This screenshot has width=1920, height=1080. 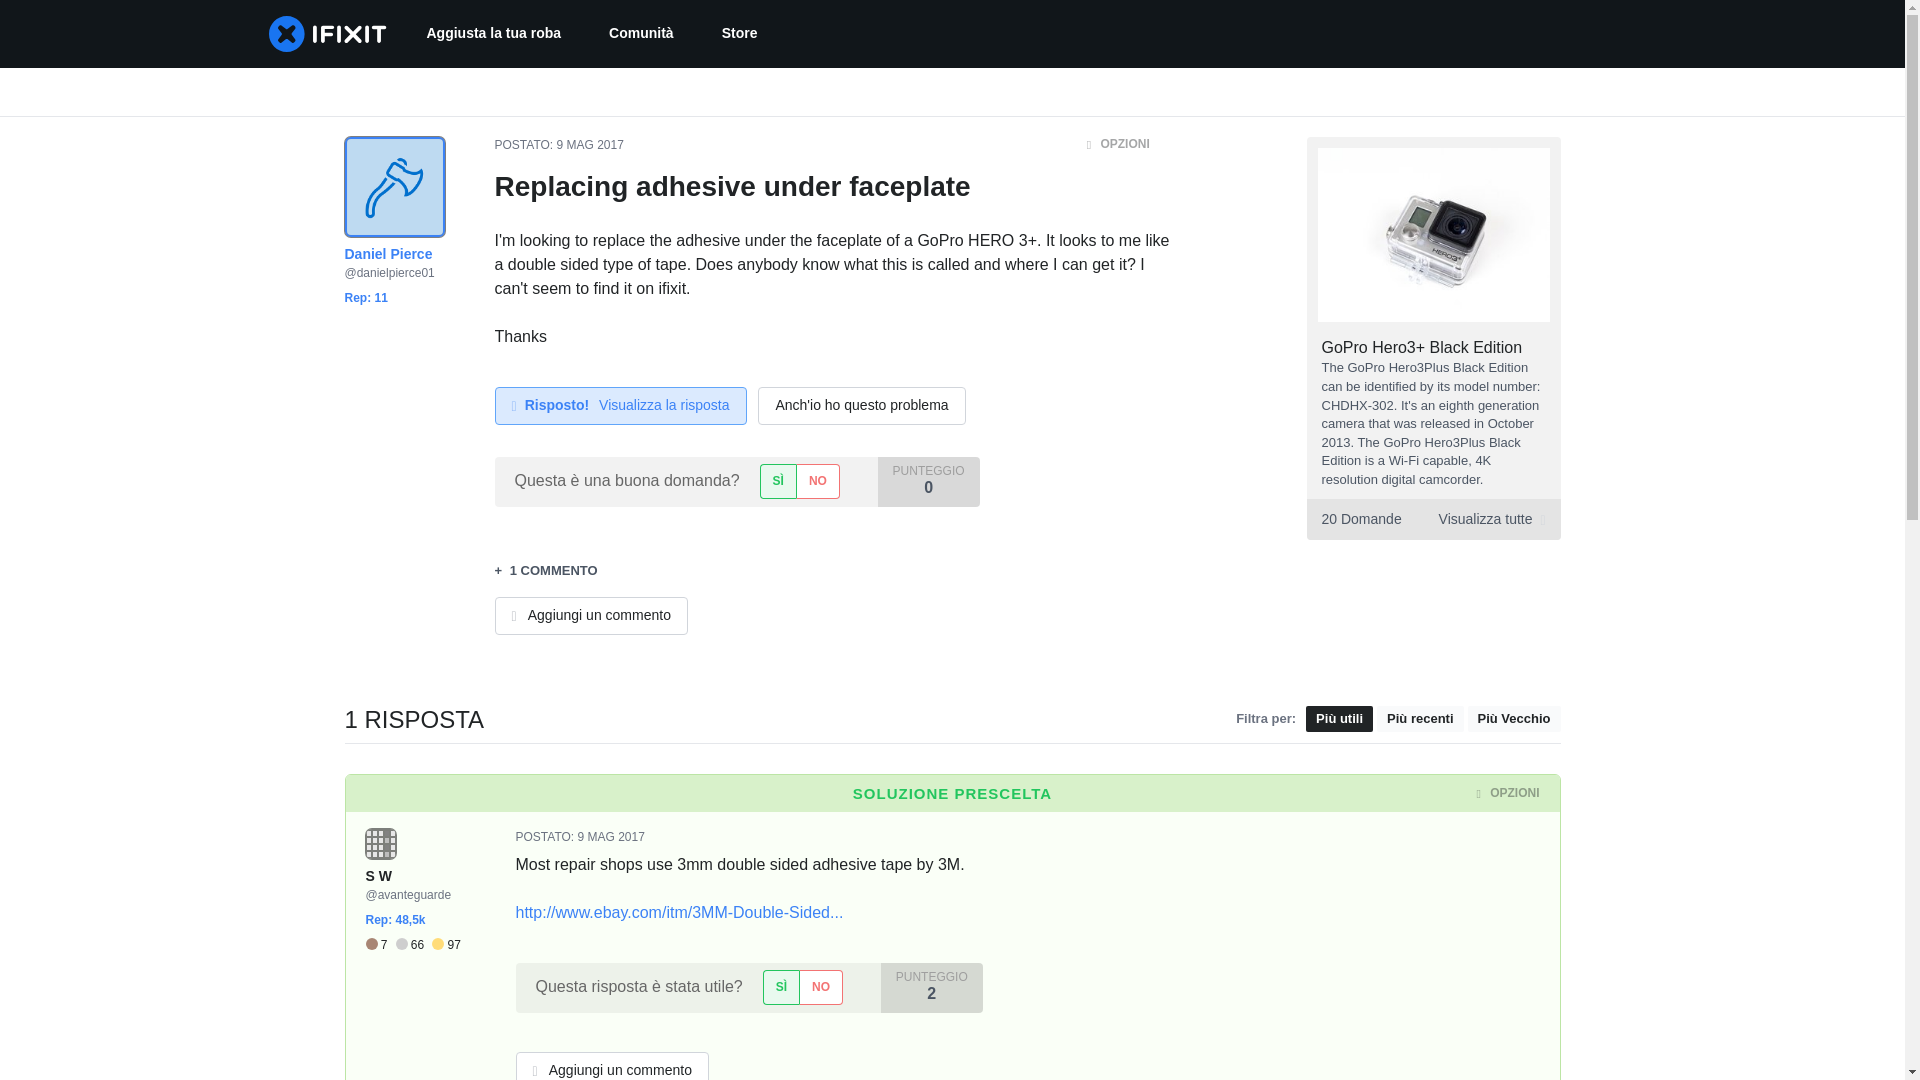 I want to click on Aggiusta la tua roba, so click(x=493, y=34).